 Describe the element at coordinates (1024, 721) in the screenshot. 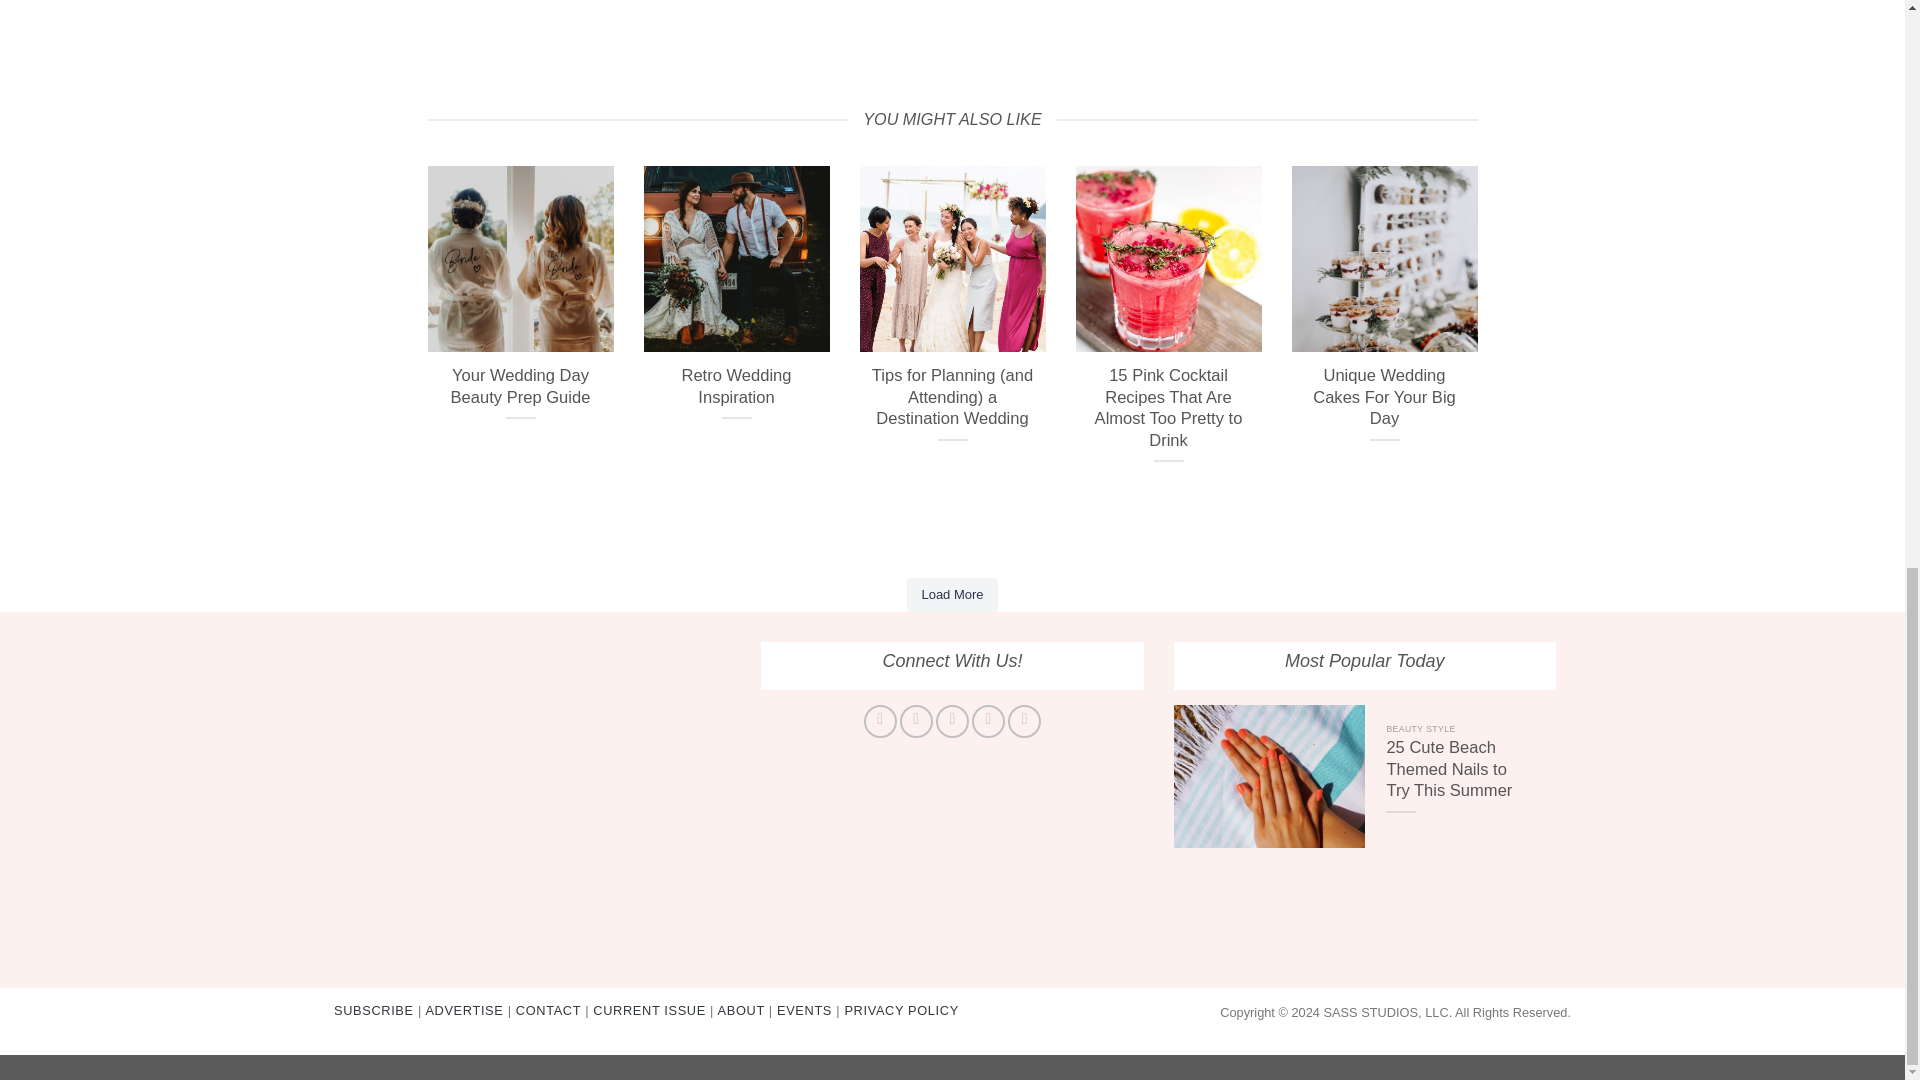

I see `Follow on LinkedIn` at that location.